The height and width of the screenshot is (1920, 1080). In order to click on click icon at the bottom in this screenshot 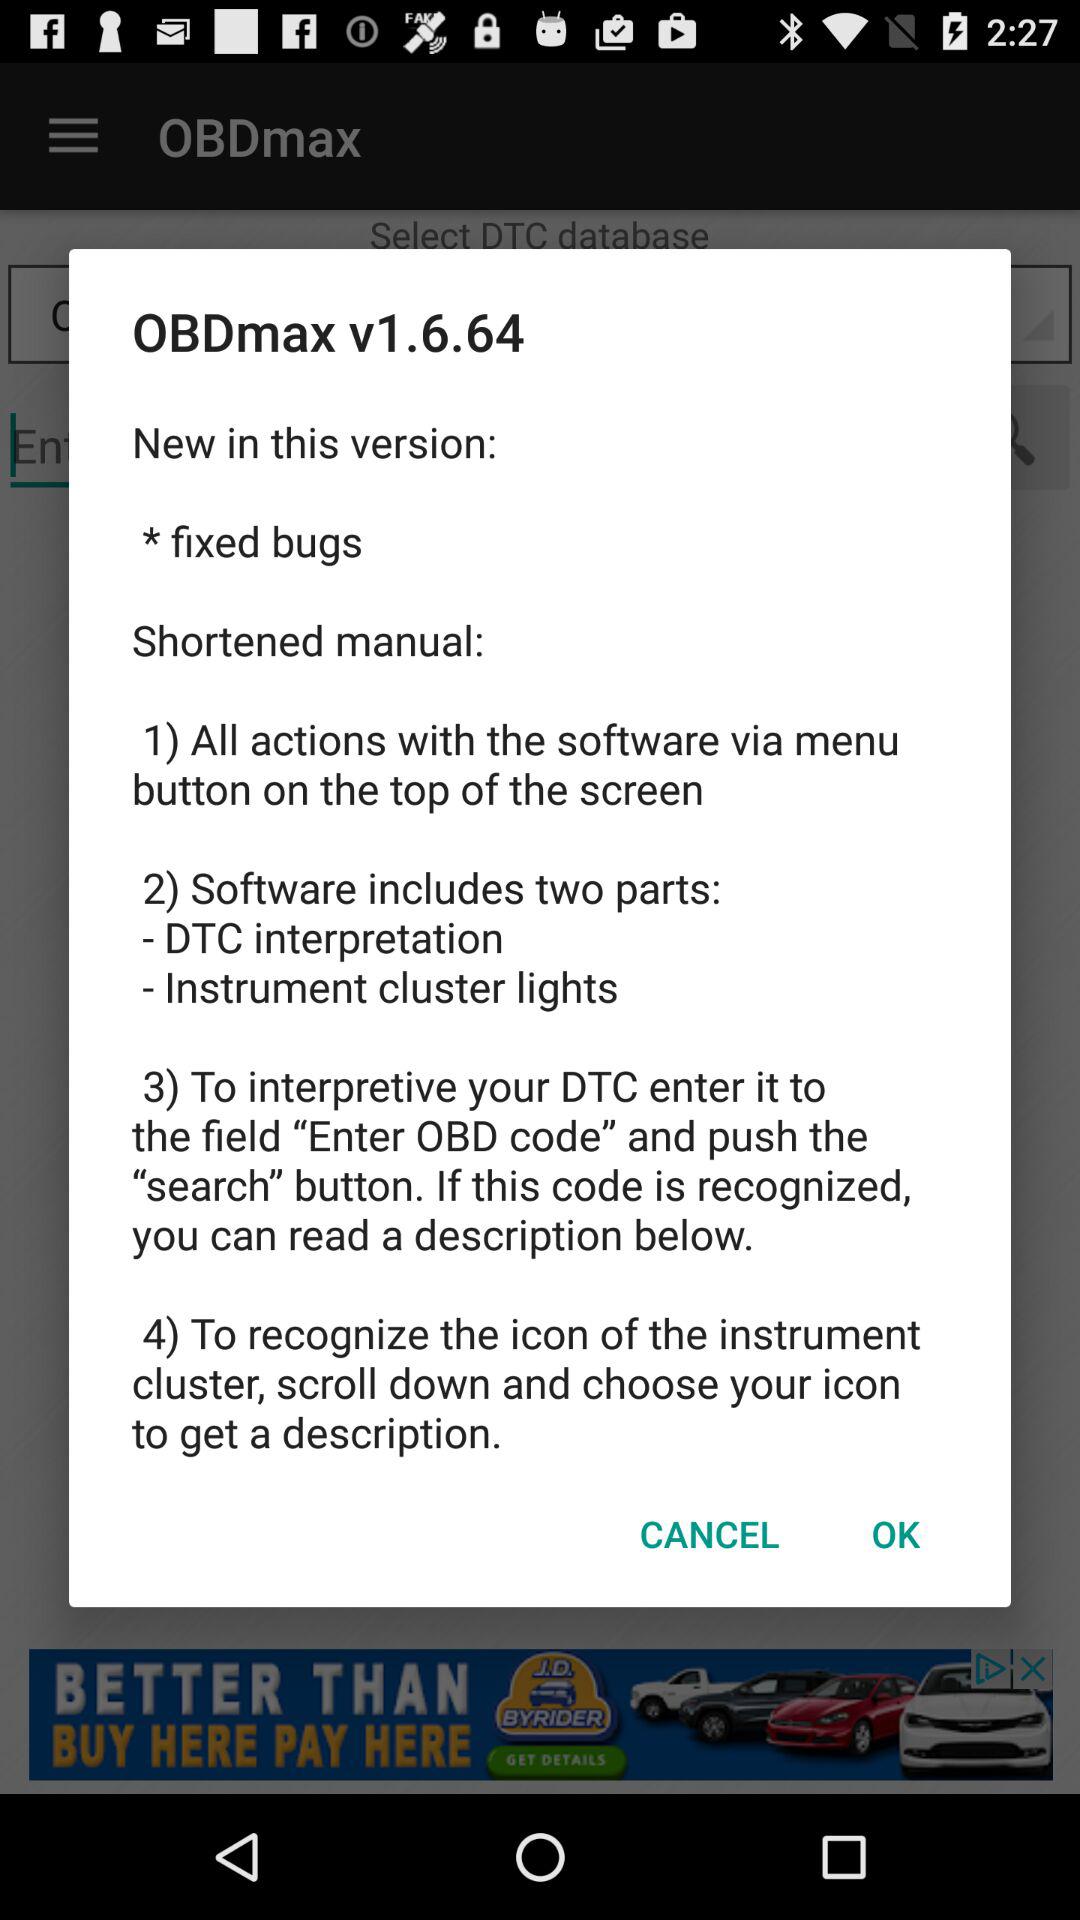, I will do `click(710, 1533)`.